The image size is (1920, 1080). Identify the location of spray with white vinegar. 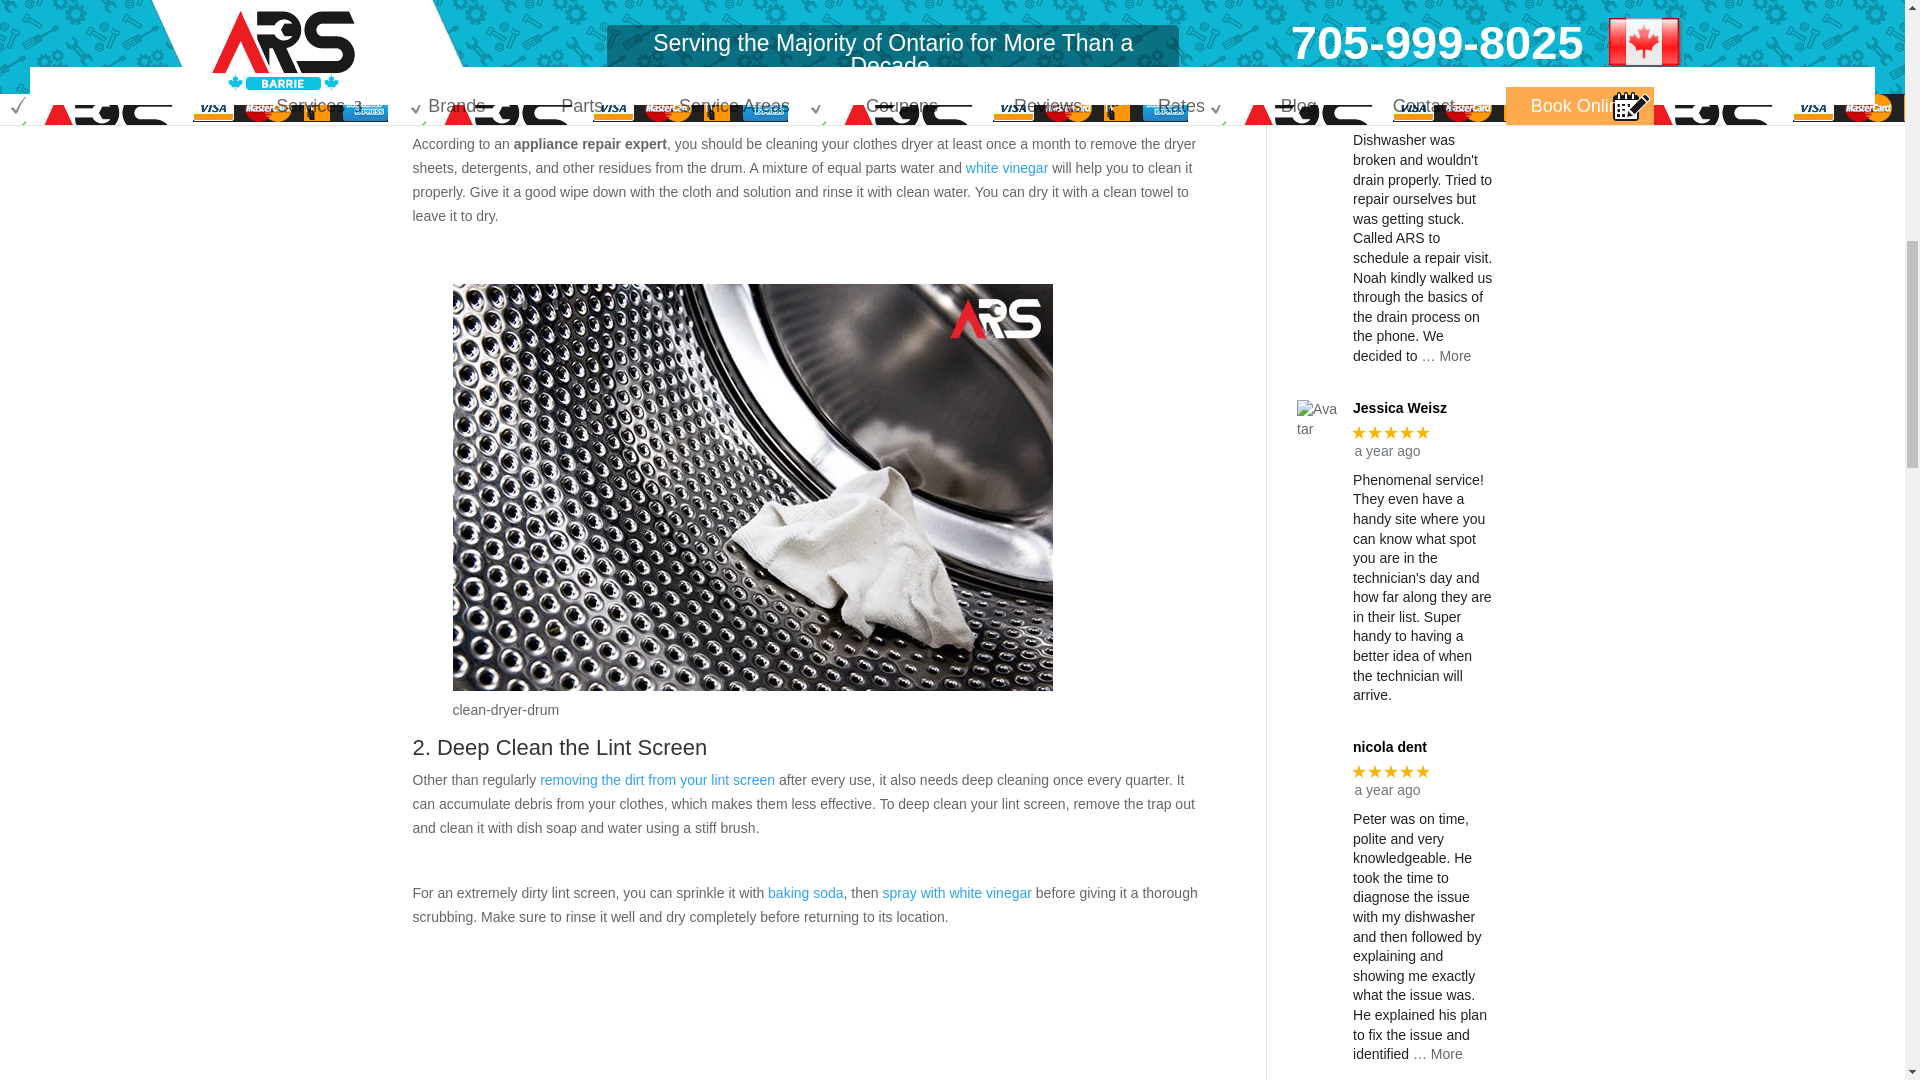
(958, 892).